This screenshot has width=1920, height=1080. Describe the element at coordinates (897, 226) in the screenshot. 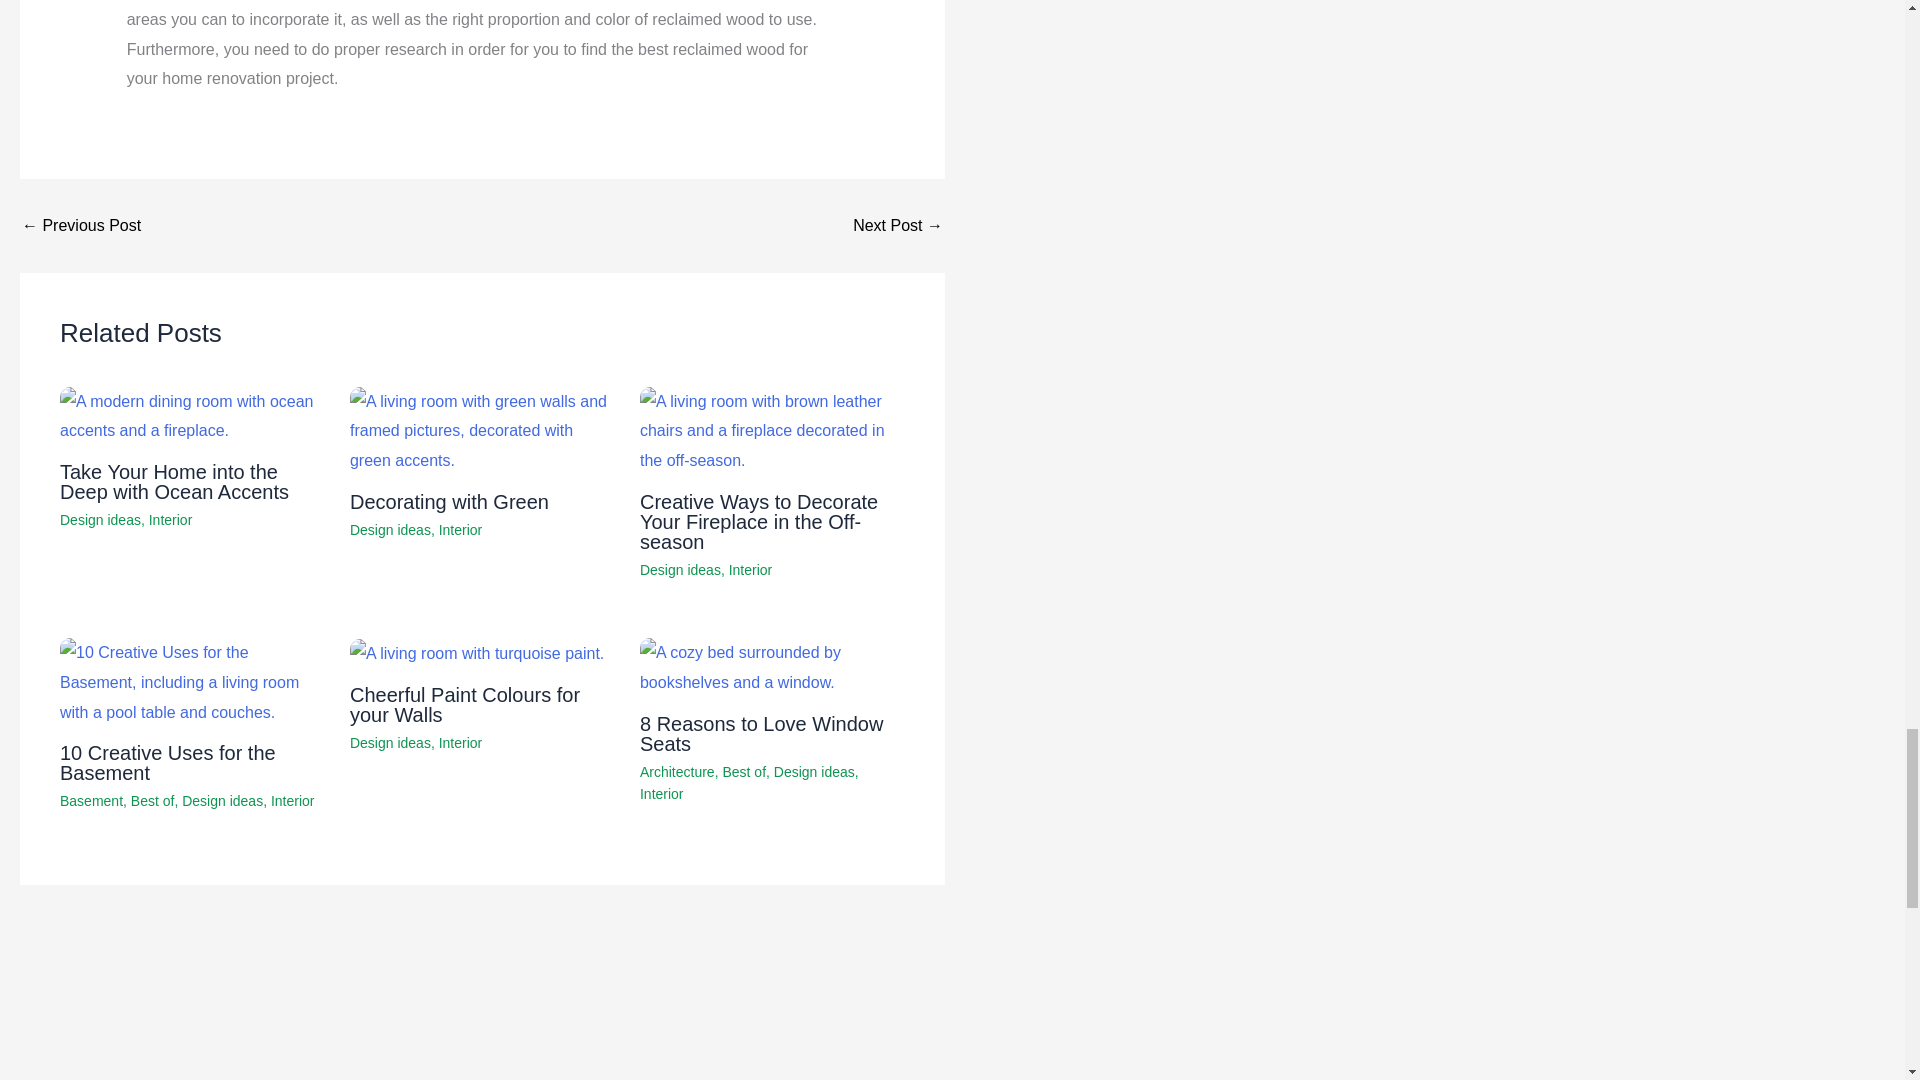

I see `Tips For Drilling Safety When Using A Cordless Drill` at that location.